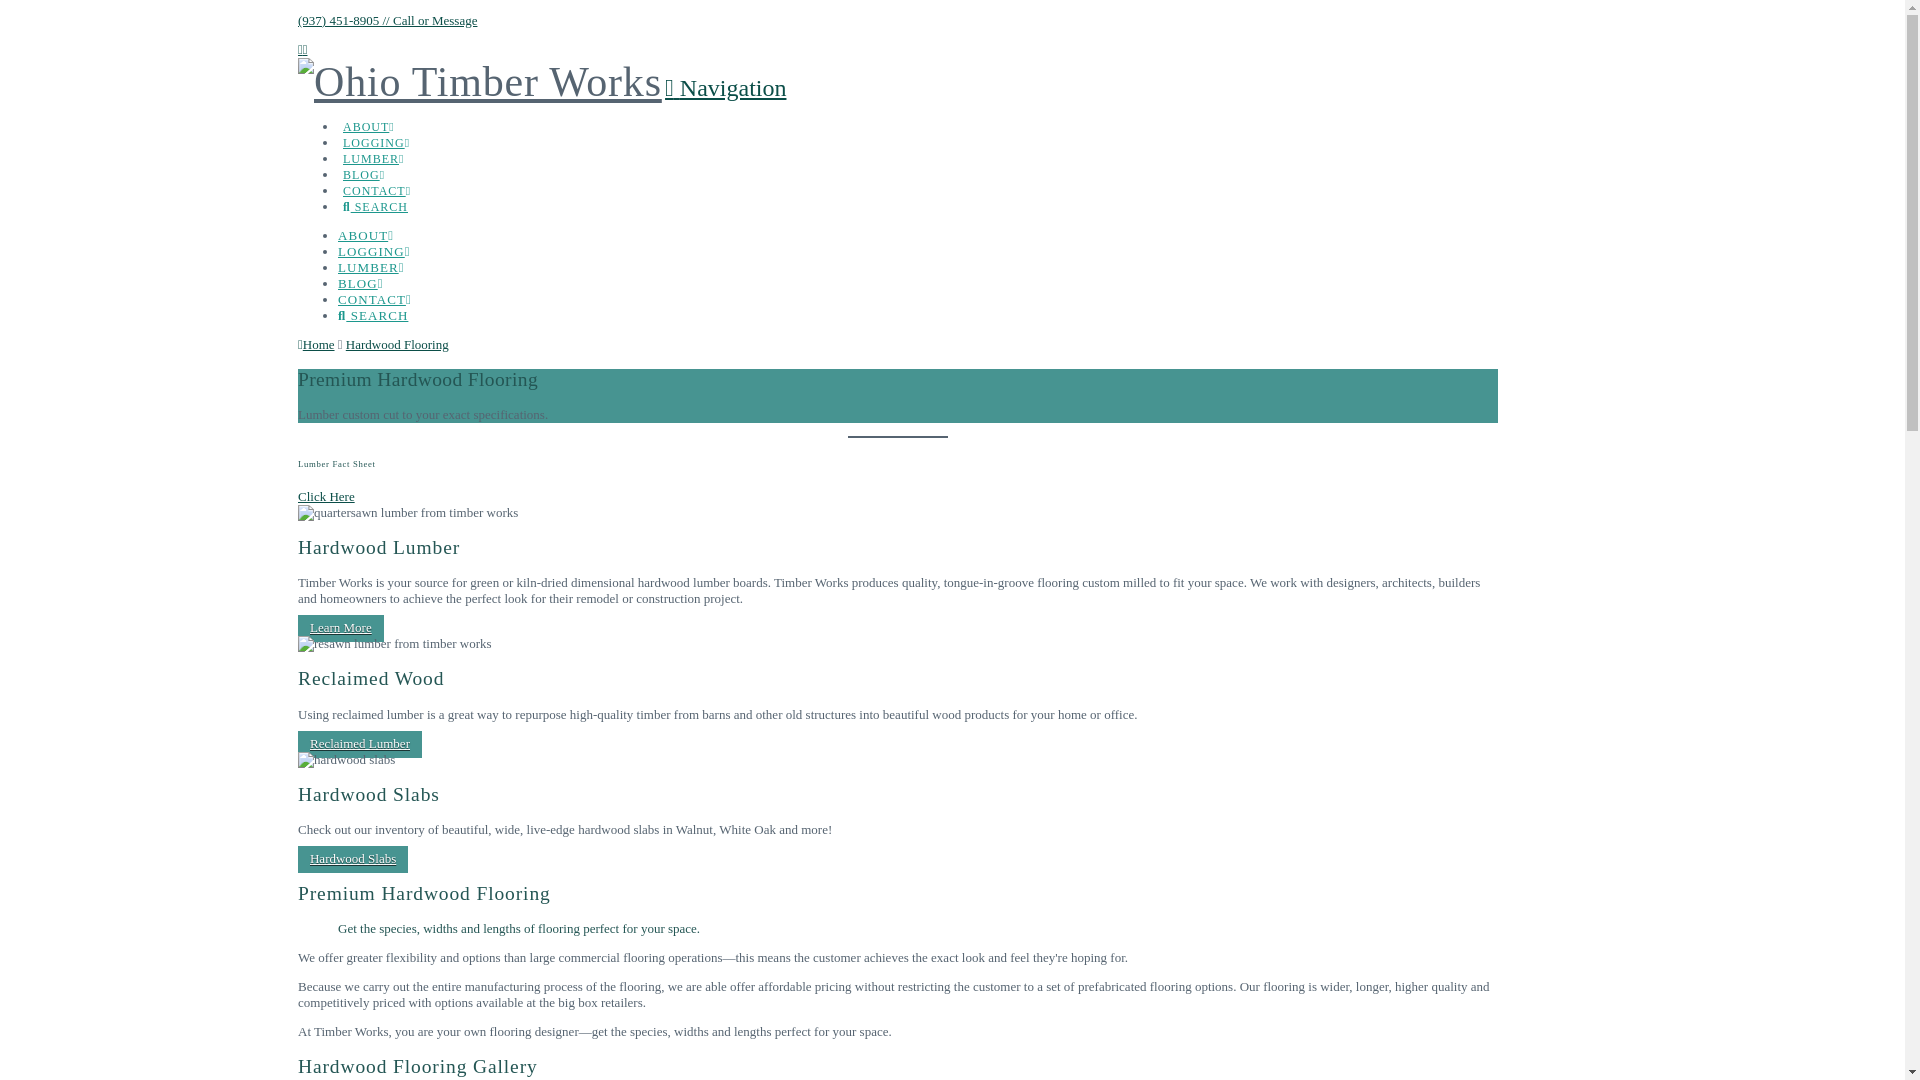  Describe the element at coordinates (382, 188) in the screenshot. I see `SEARCH` at that location.